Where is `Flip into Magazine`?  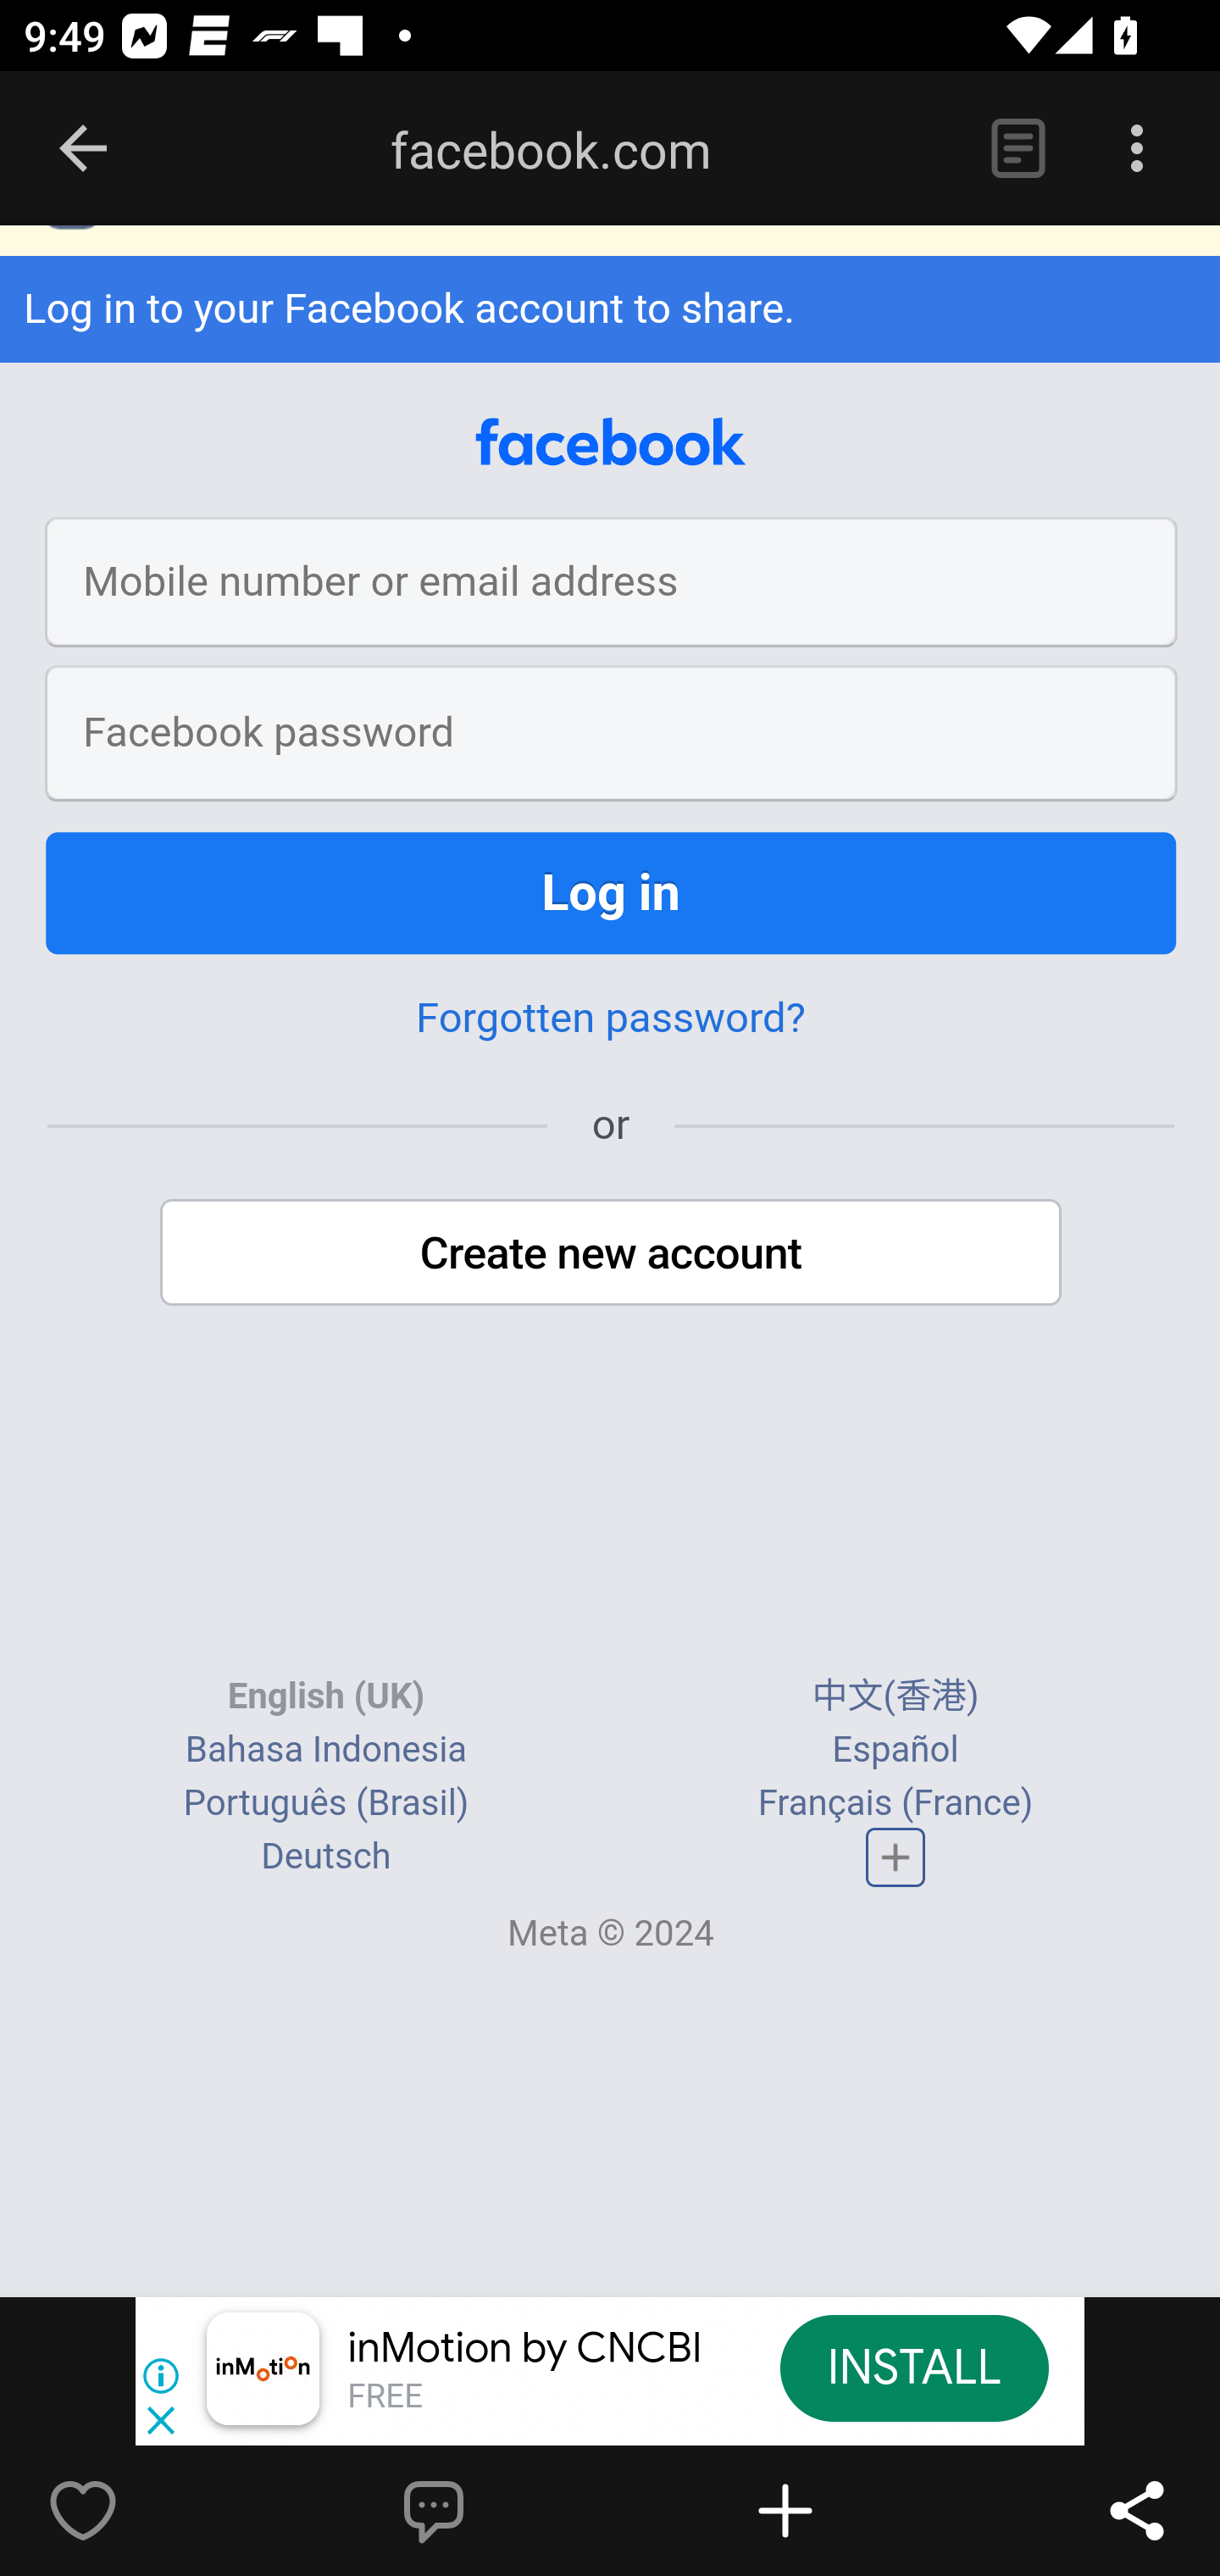
Flip into Magazine is located at coordinates (856, 2510).